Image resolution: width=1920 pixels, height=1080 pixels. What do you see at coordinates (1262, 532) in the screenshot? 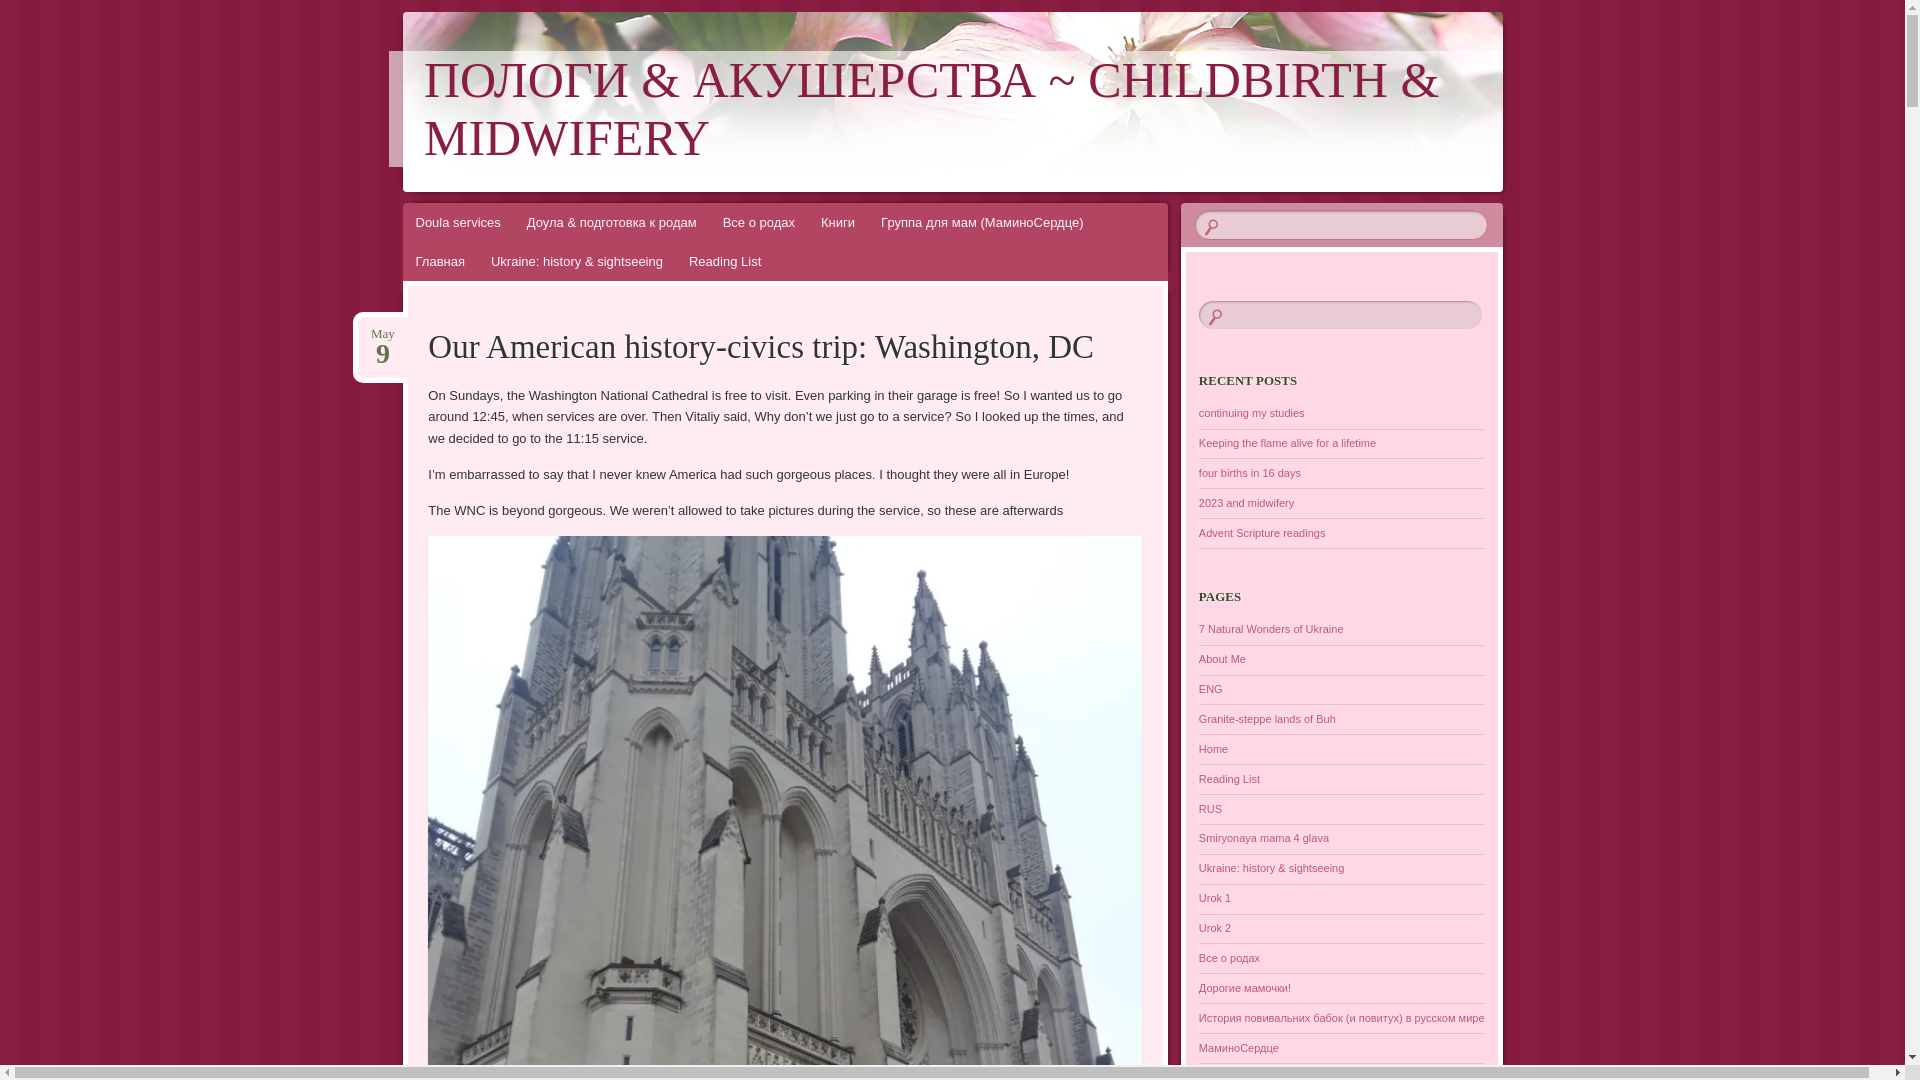
I see `Advent Scripture readings` at bounding box center [1262, 532].